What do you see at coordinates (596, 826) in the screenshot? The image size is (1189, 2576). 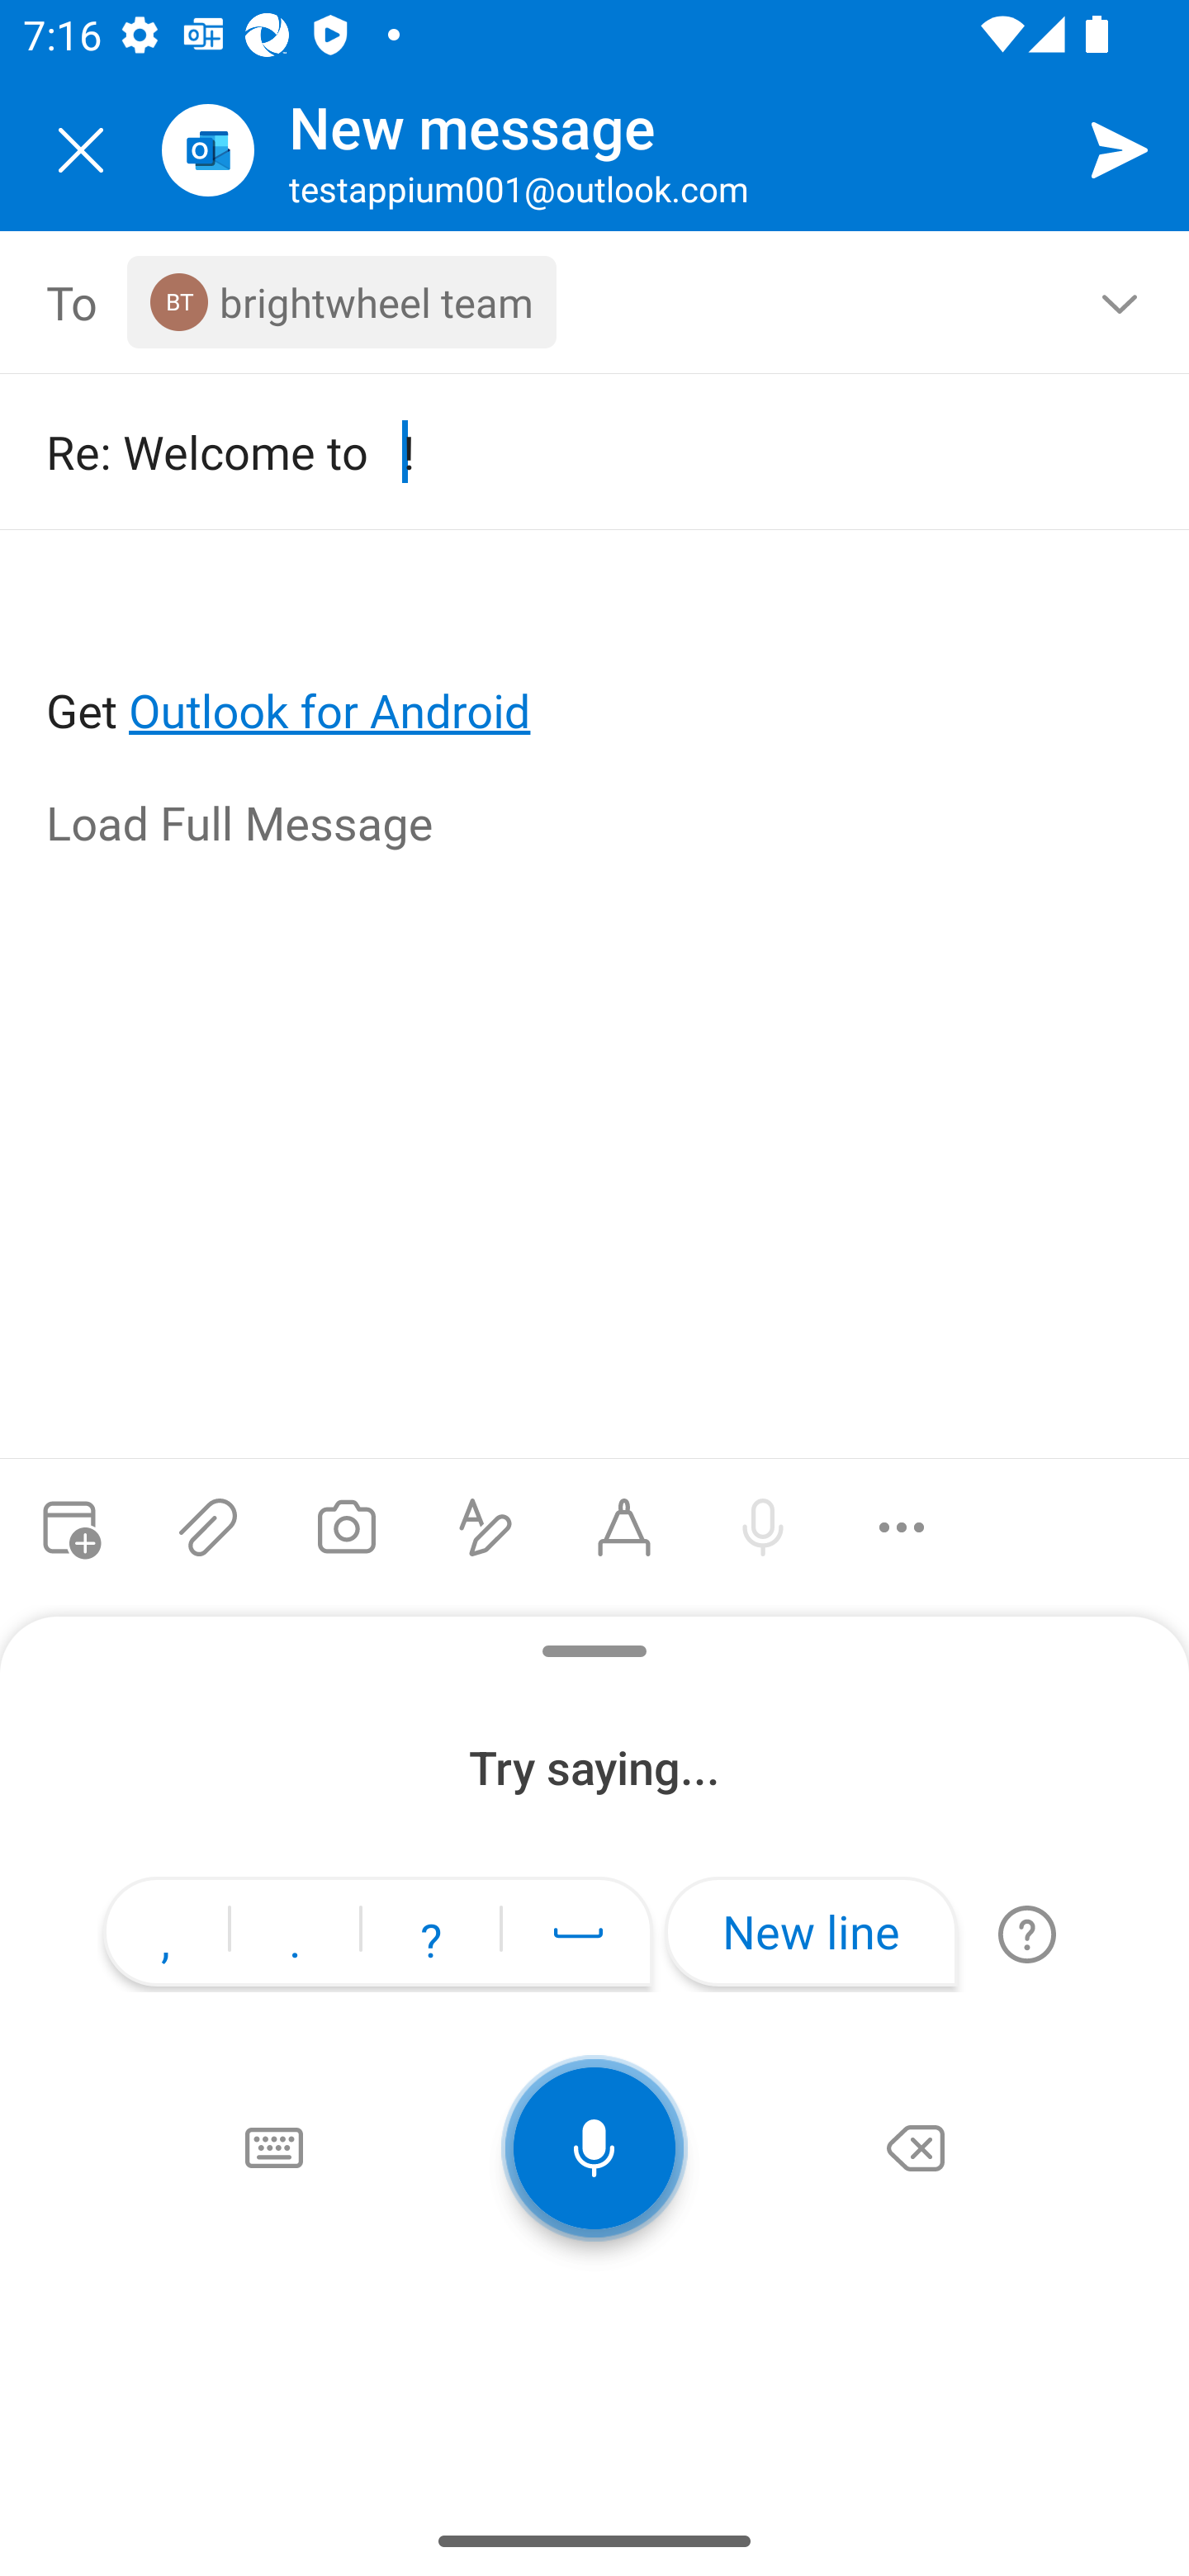 I see `Load Full Message` at bounding box center [596, 826].